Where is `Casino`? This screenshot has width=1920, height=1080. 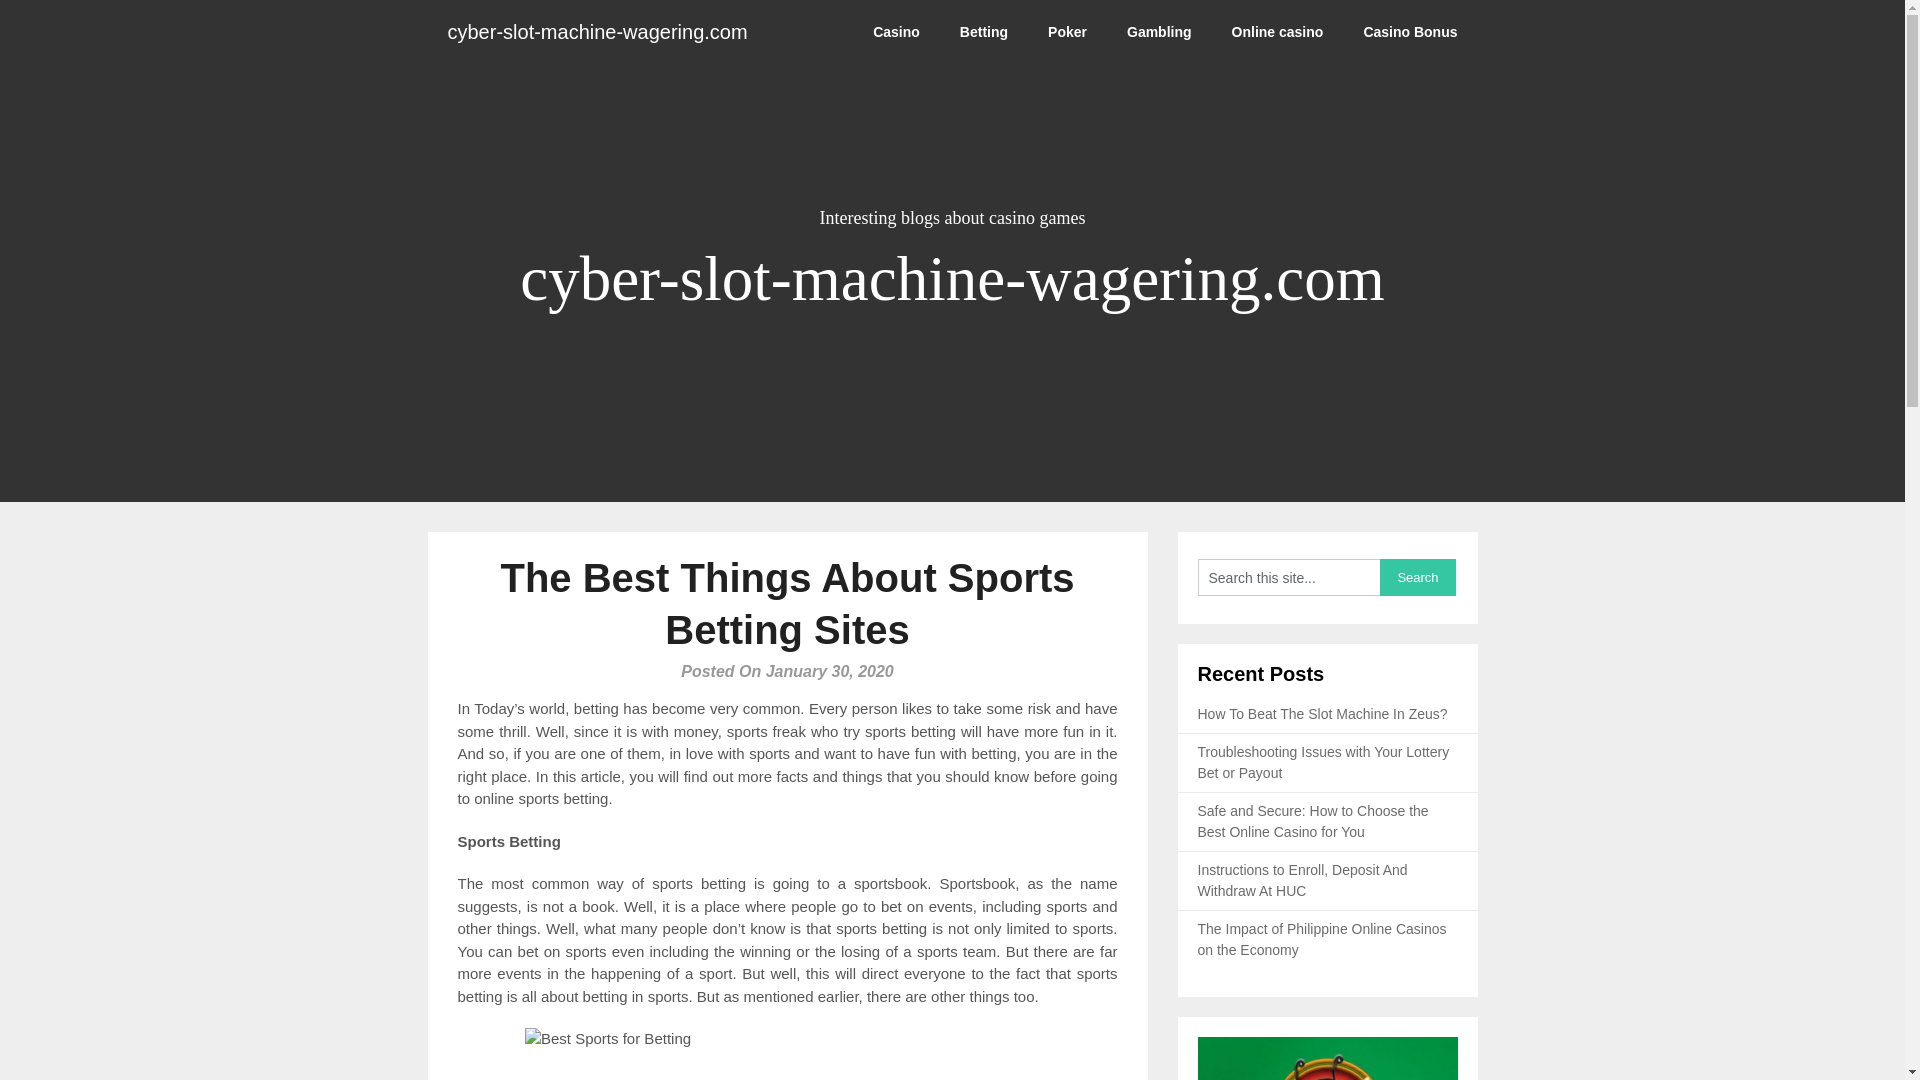 Casino is located at coordinates (896, 32).